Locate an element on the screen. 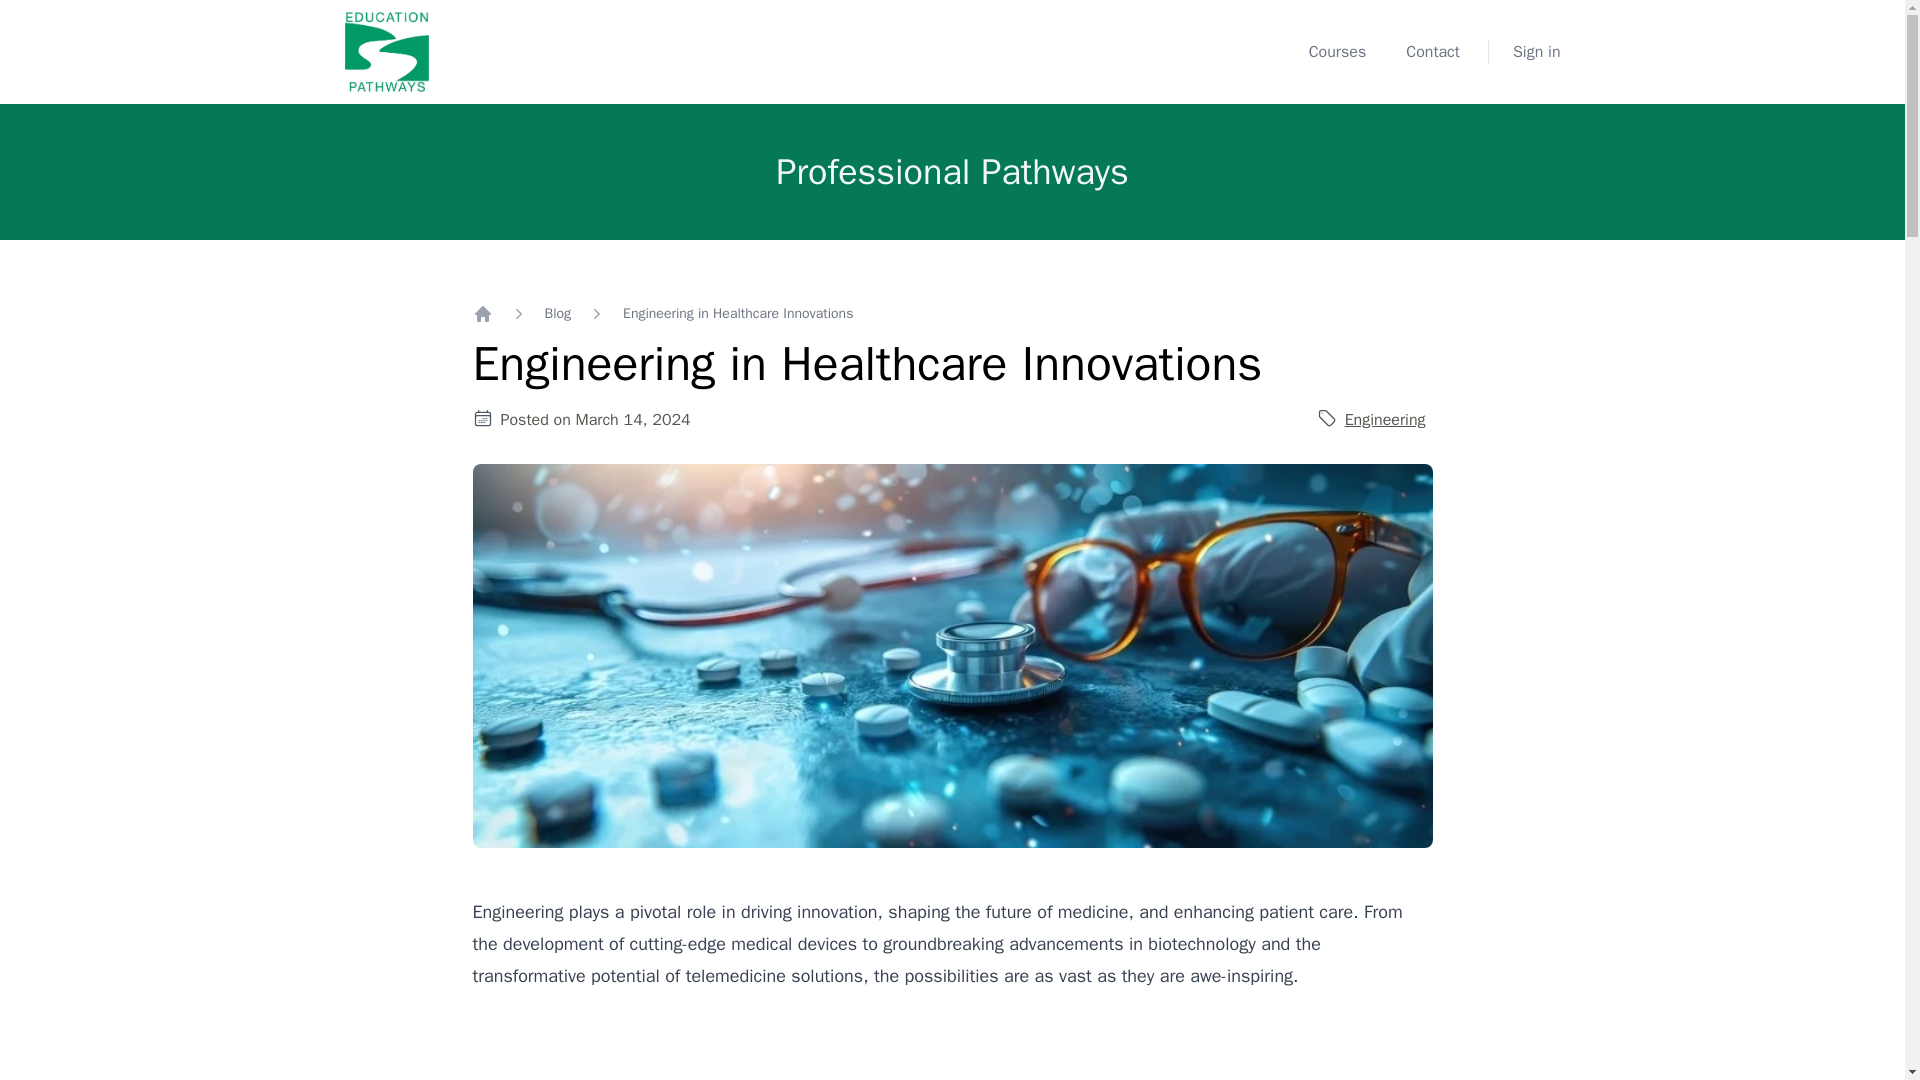  Blog is located at coordinates (556, 314).